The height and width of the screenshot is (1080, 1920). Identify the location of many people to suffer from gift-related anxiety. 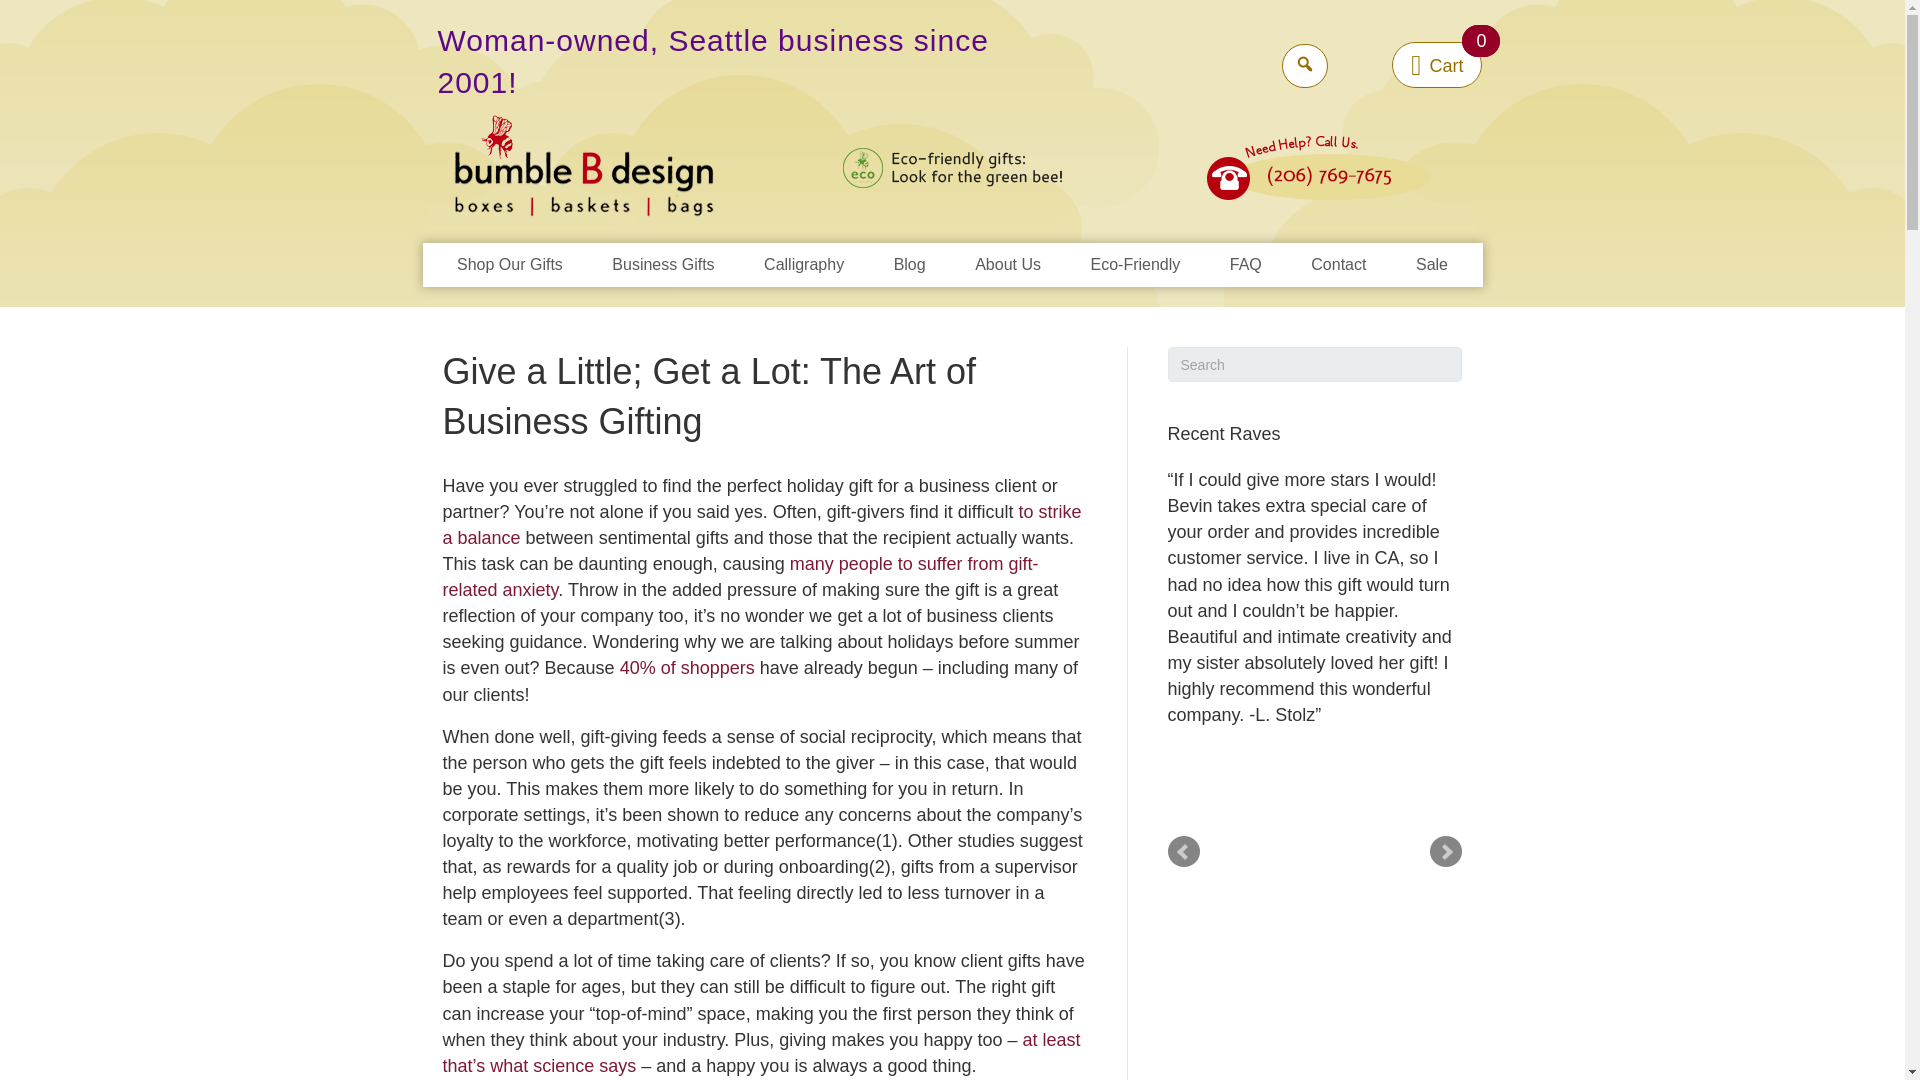
(740, 577).